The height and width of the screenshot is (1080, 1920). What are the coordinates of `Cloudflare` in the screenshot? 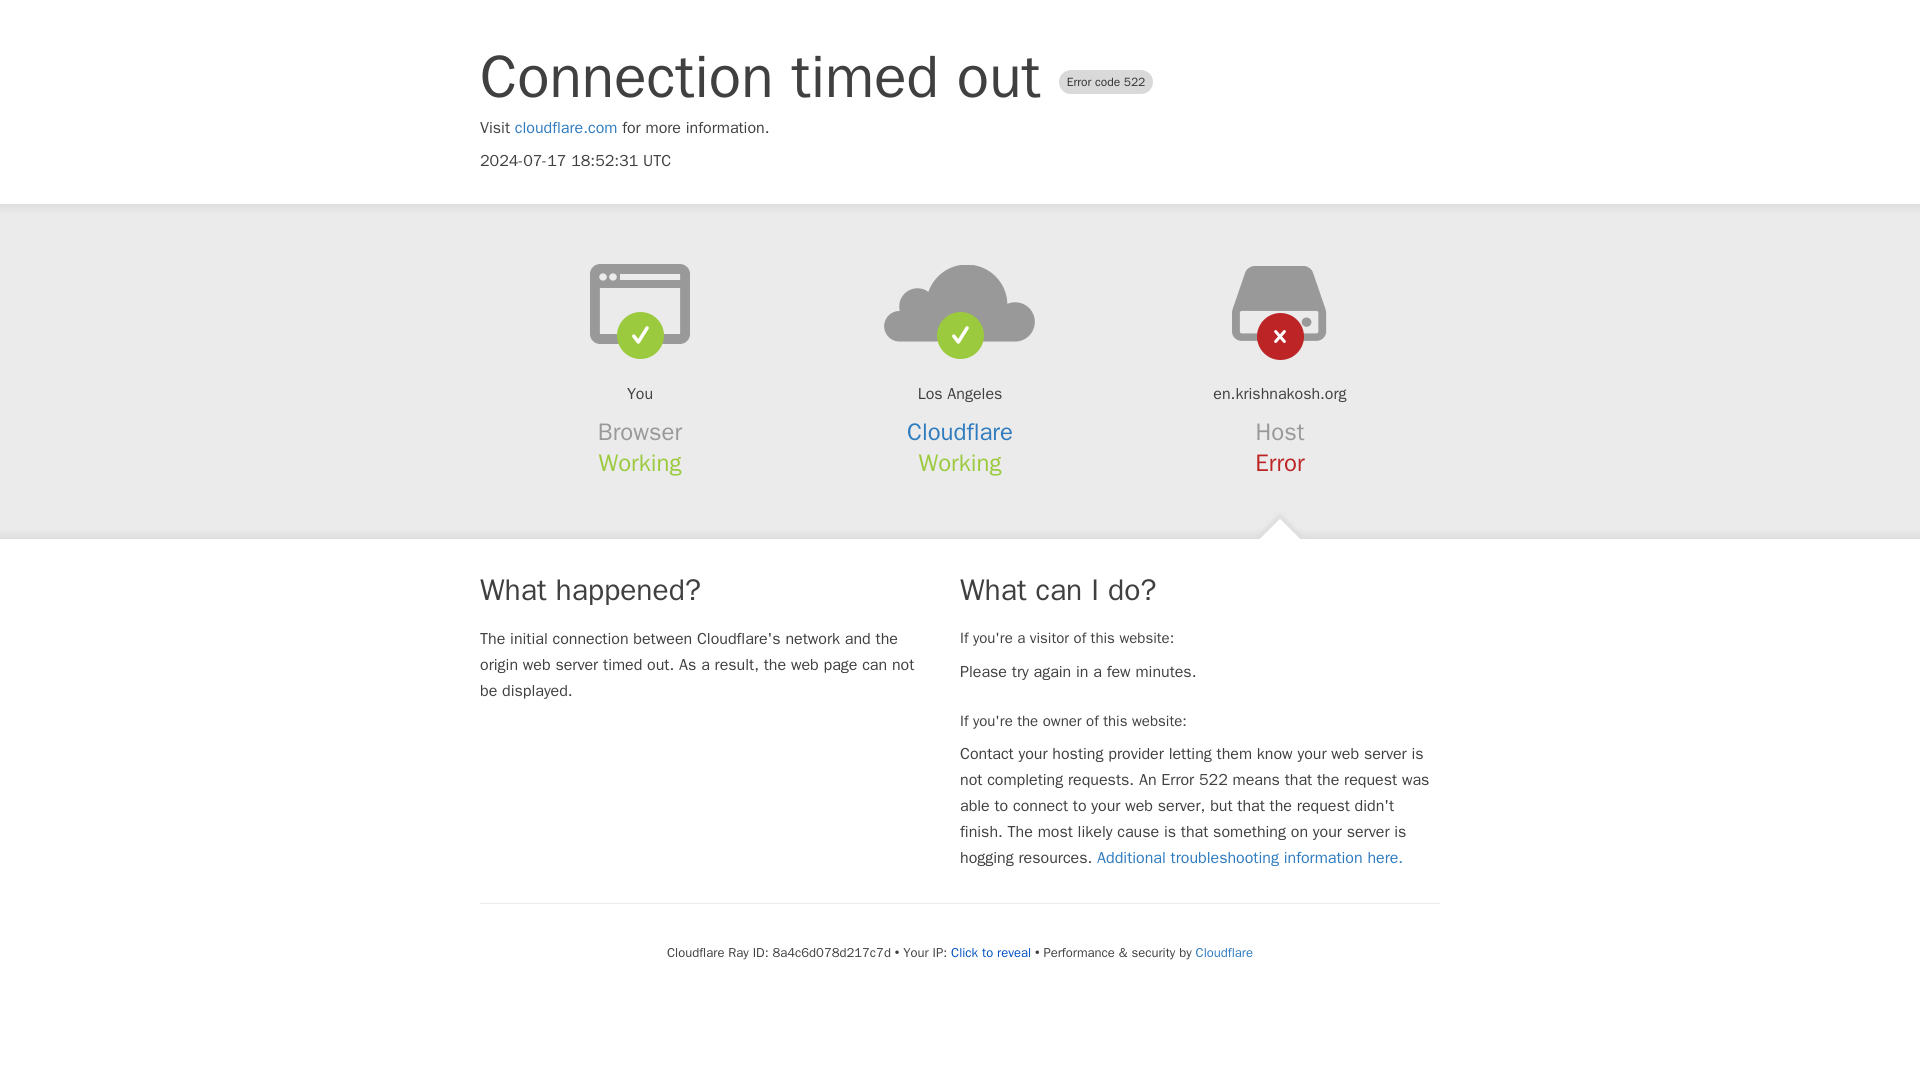 It's located at (1224, 952).